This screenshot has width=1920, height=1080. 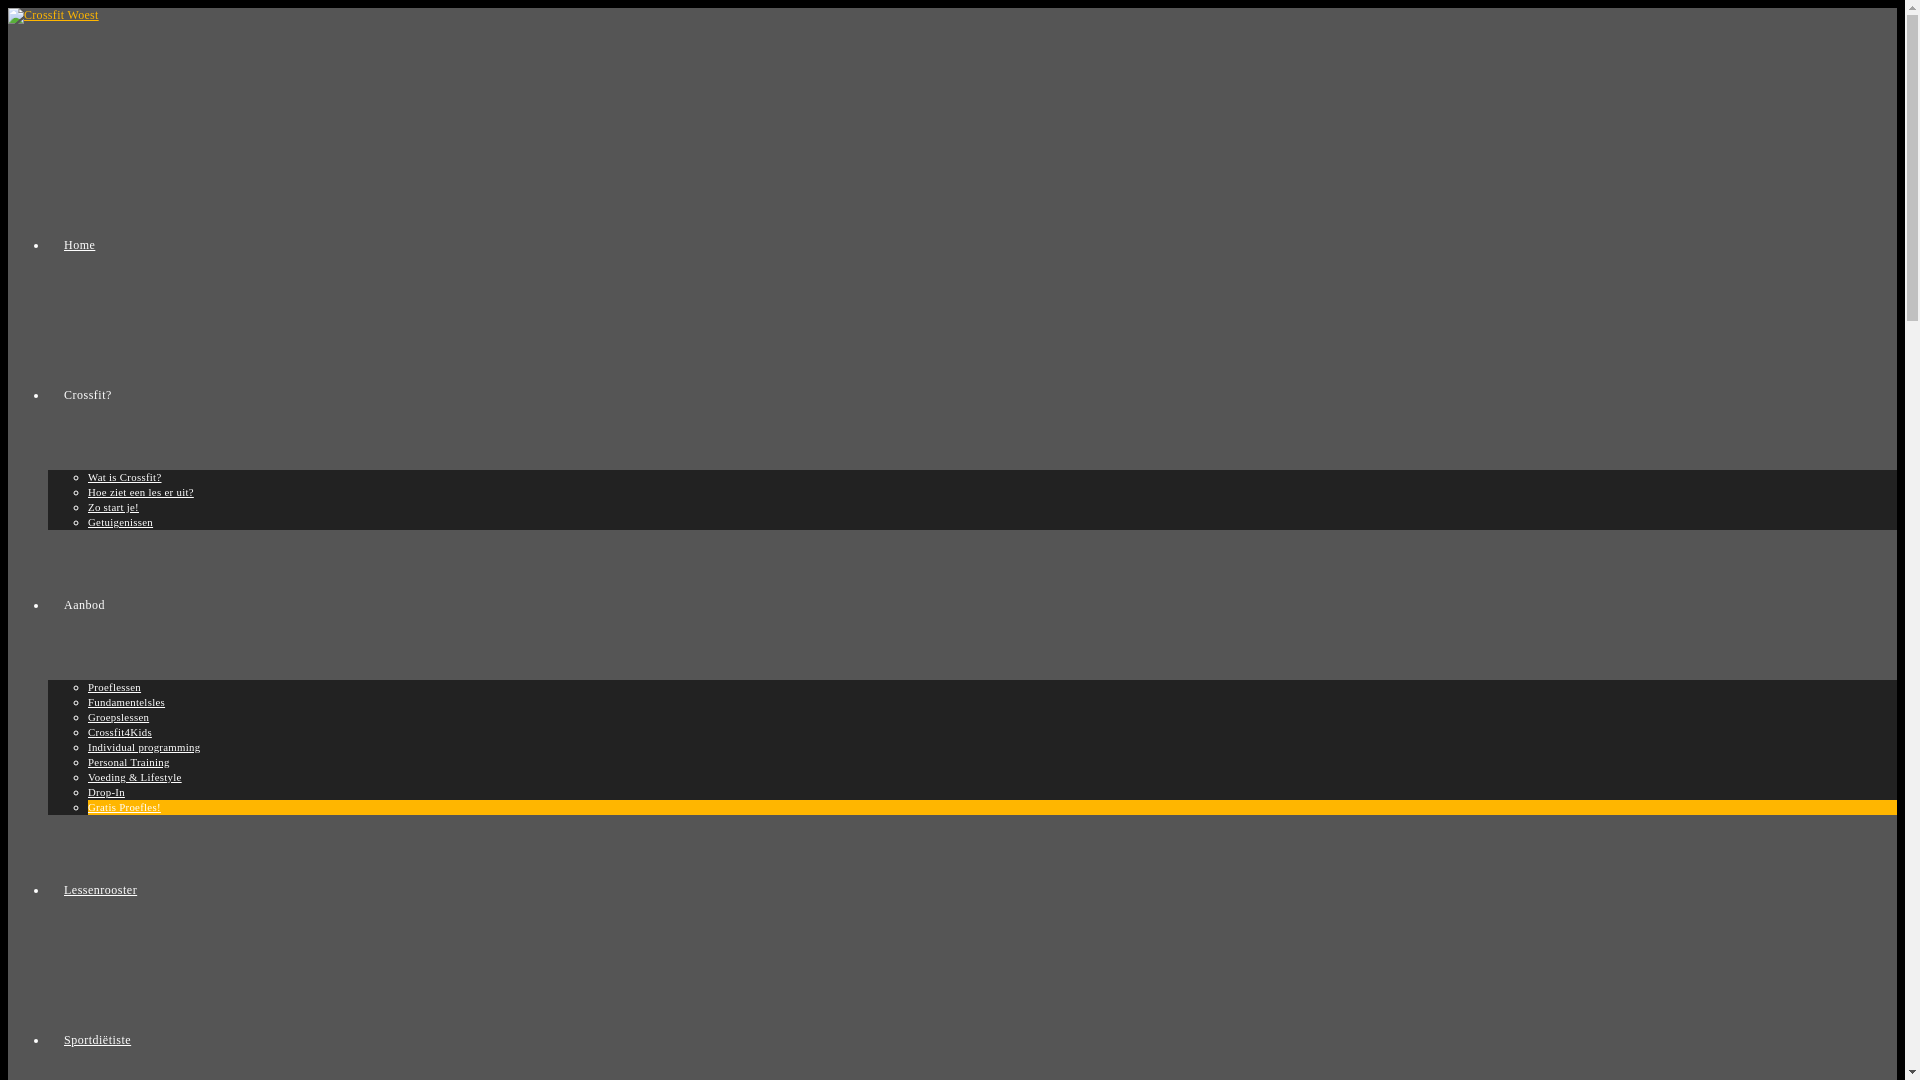 I want to click on Home, so click(x=80, y=245).